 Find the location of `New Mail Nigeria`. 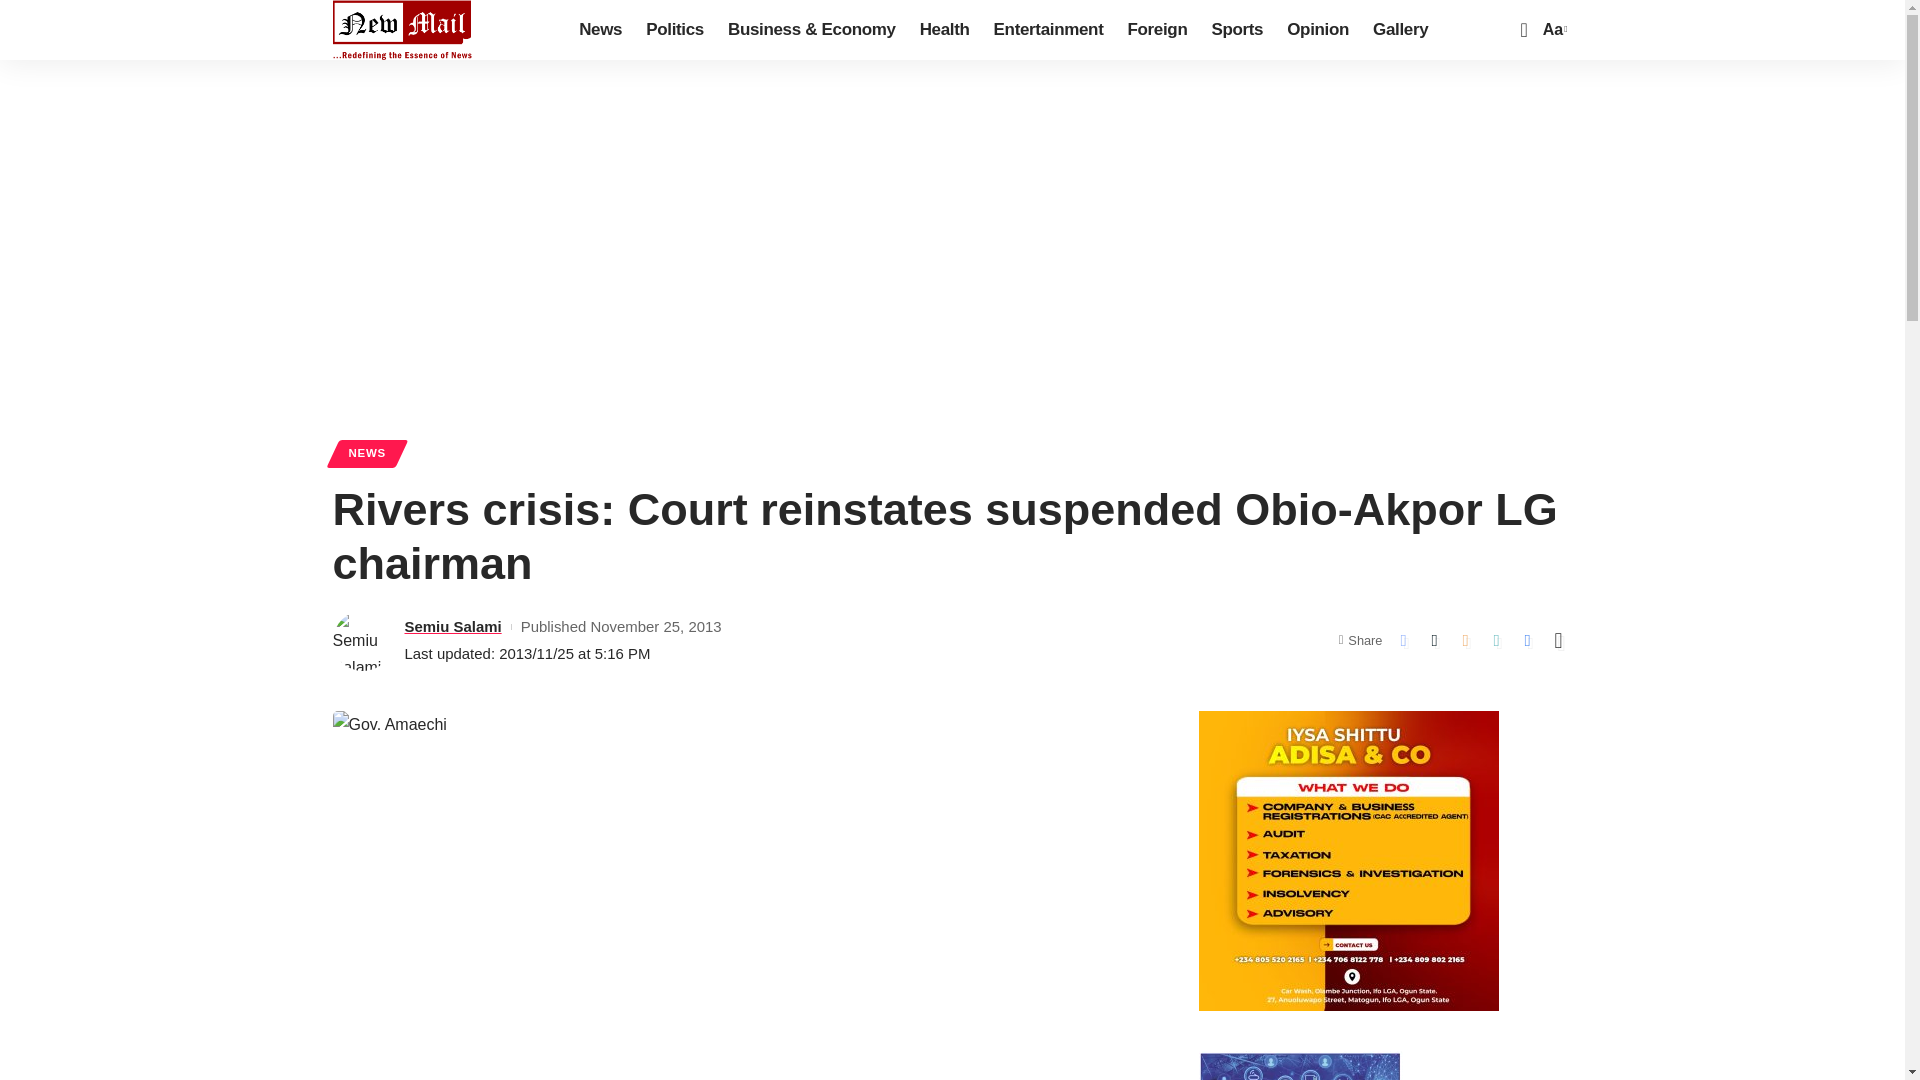

New Mail Nigeria is located at coordinates (402, 30).